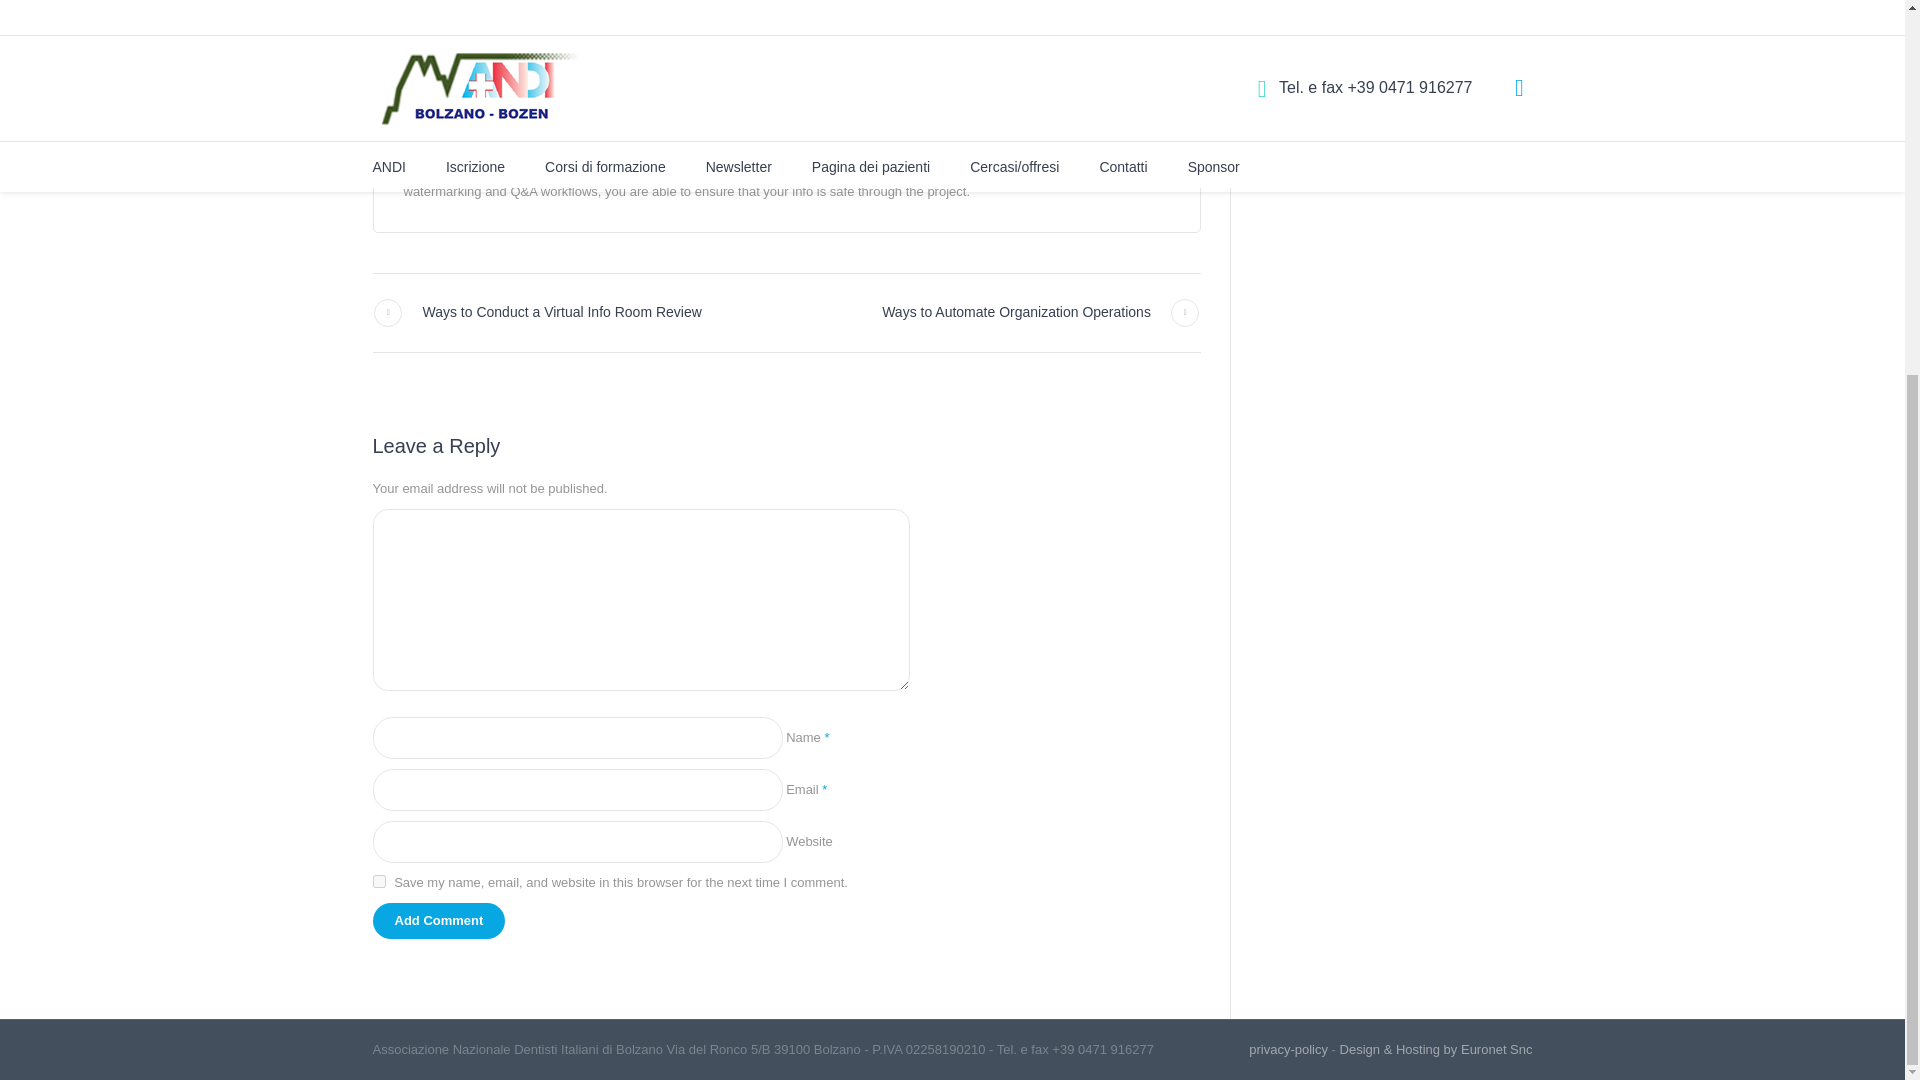 The width and height of the screenshot is (1920, 1080). What do you see at coordinates (438, 920) in the screenshot?
I see `Add Comment` at bounding box center [438, 920].